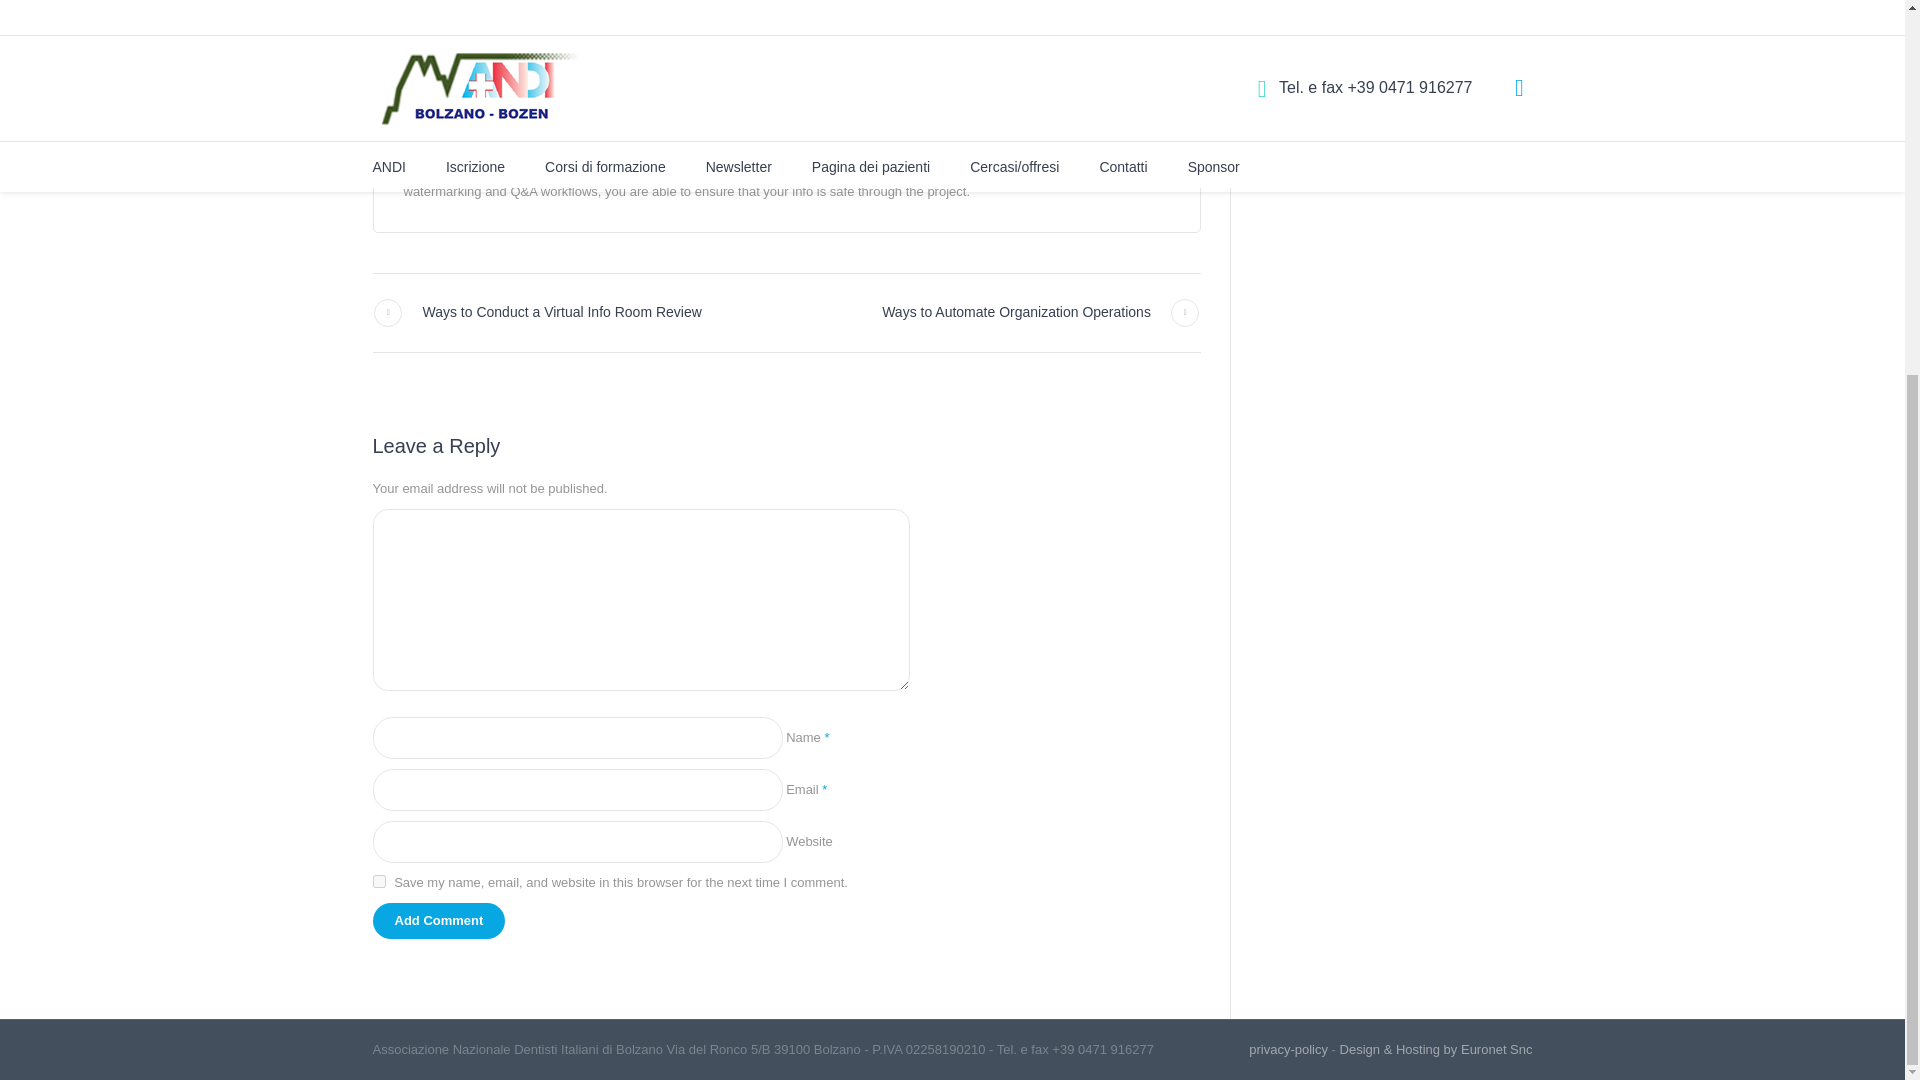 The width and height of the screenshot is (1920, 1080). What do you see at coordinates (438, 920) in the screenshot?
I see `Add Comment` at bounding box center [438, 920].